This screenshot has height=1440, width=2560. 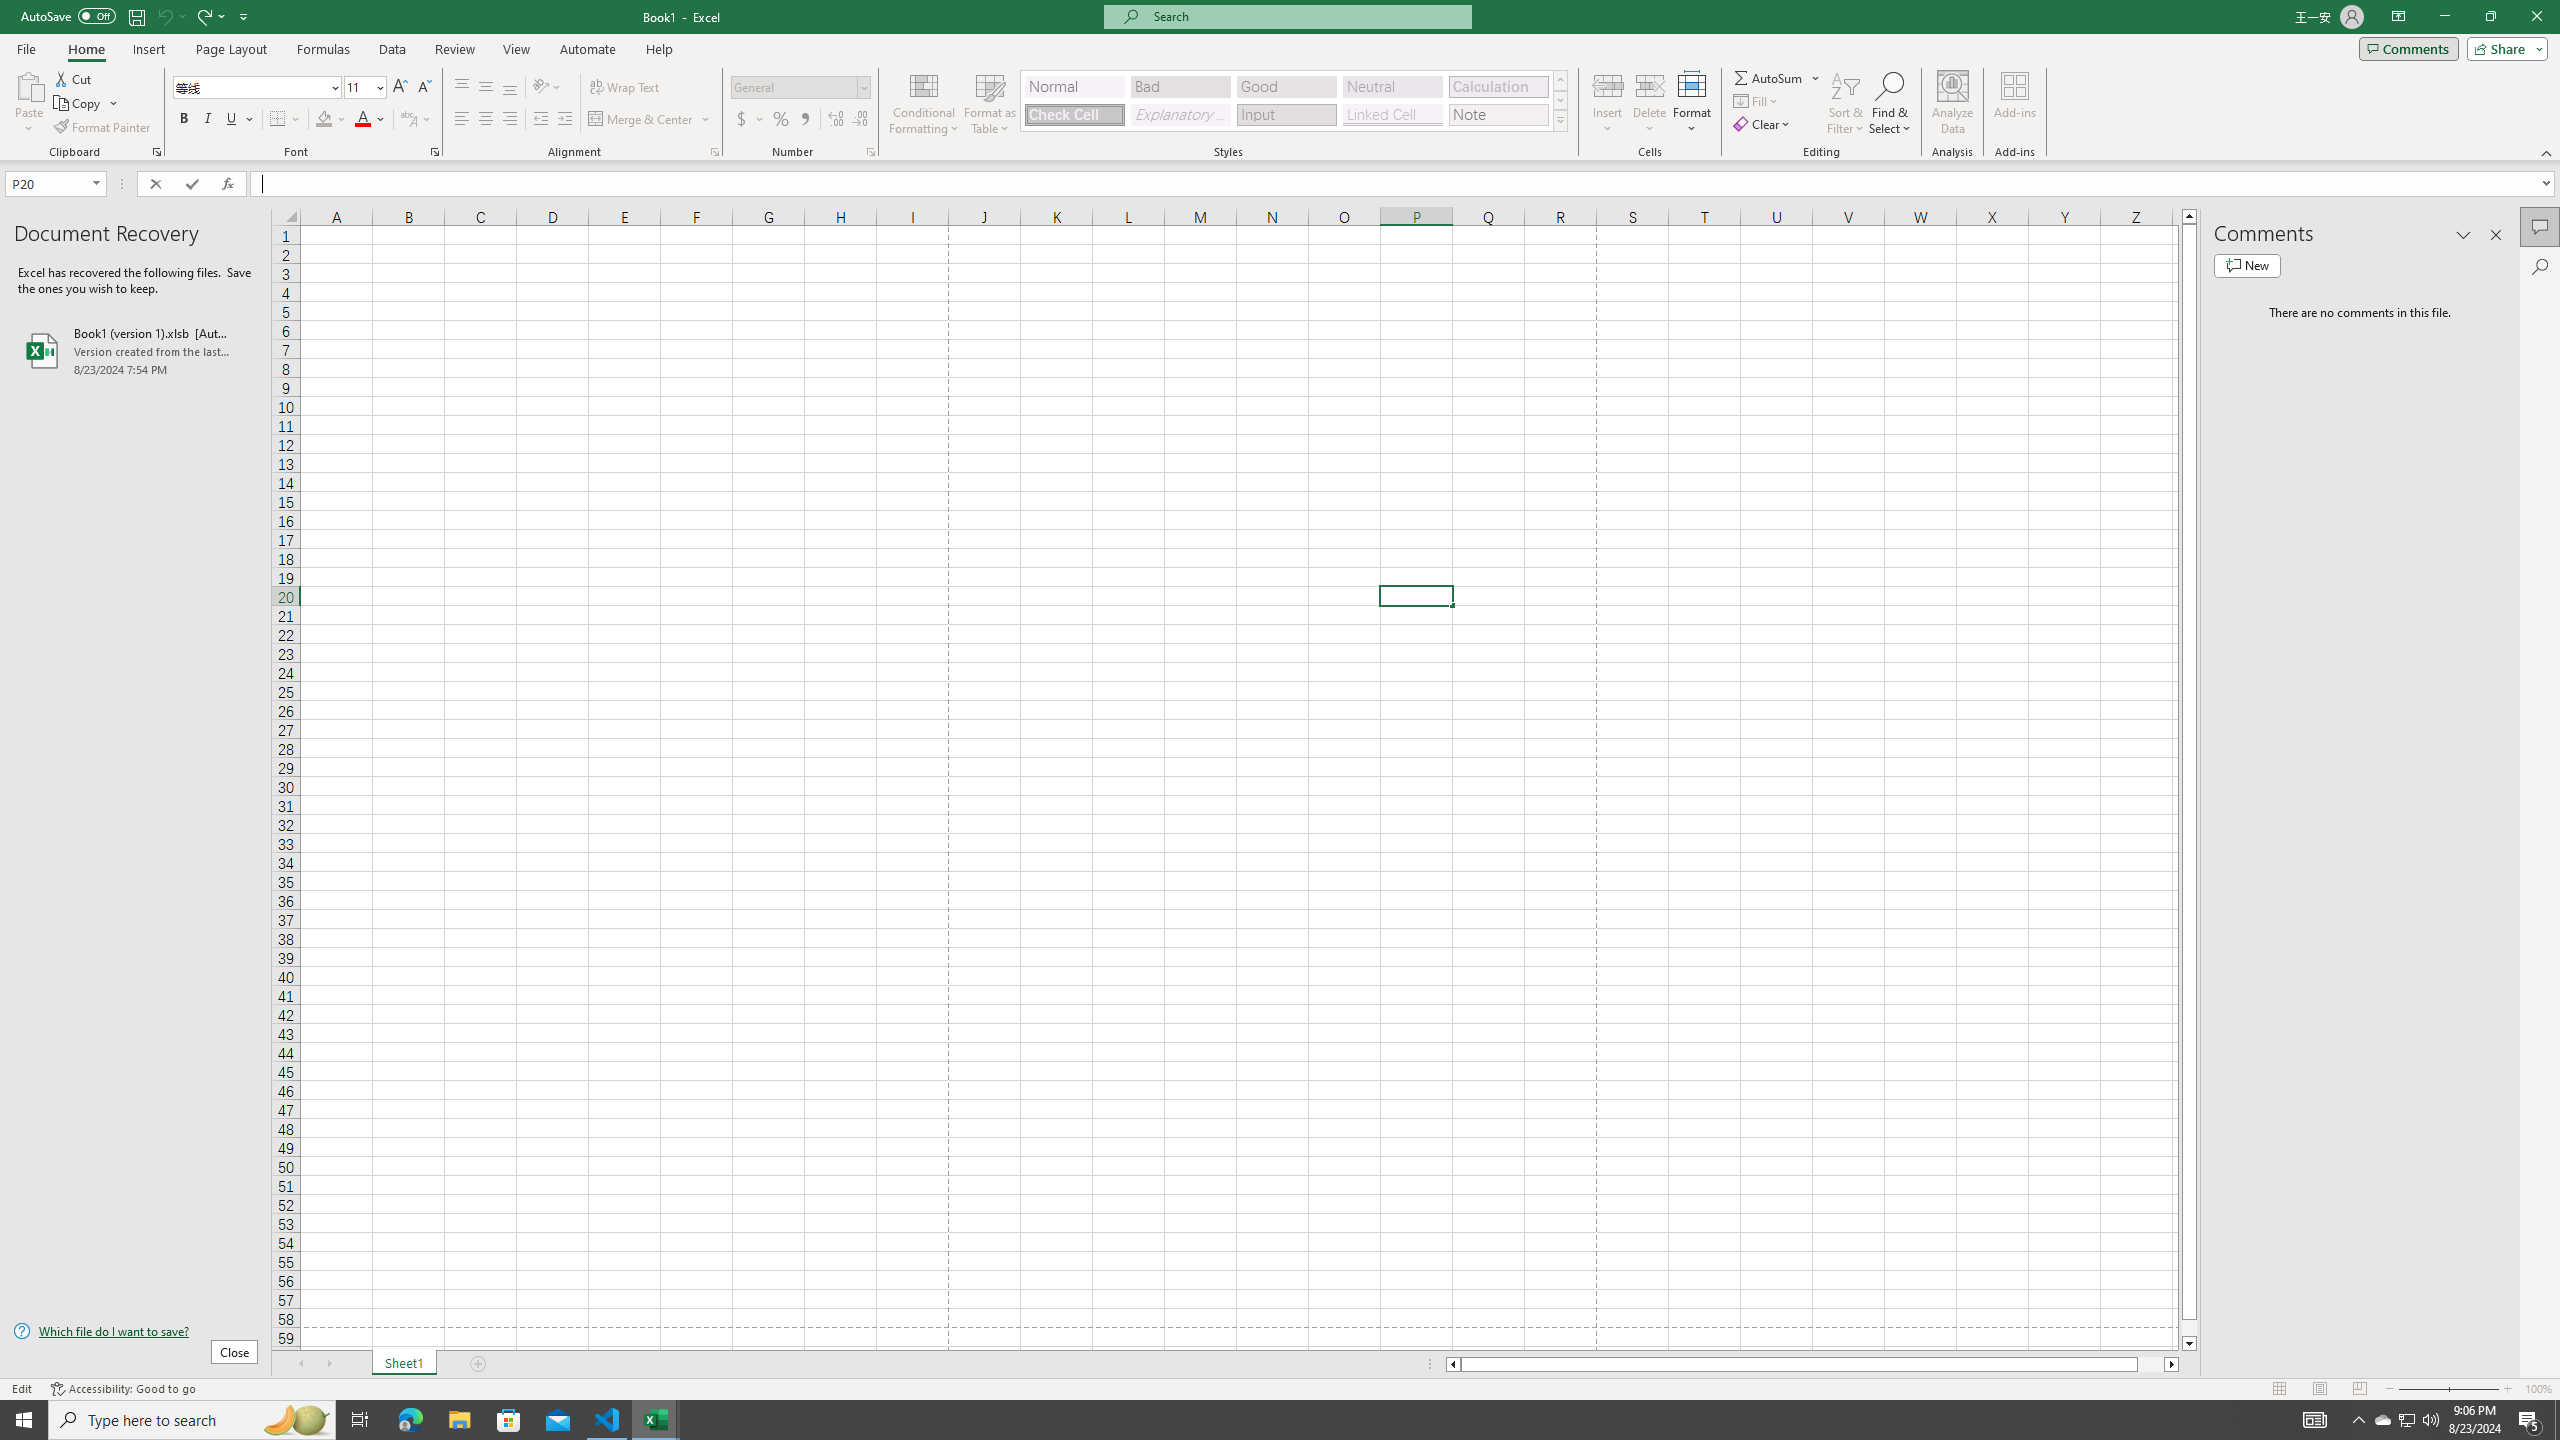 What do you see at coordinates (239, 120) in the screenshot?
I see `Underline` at bounding box center [239, 120].